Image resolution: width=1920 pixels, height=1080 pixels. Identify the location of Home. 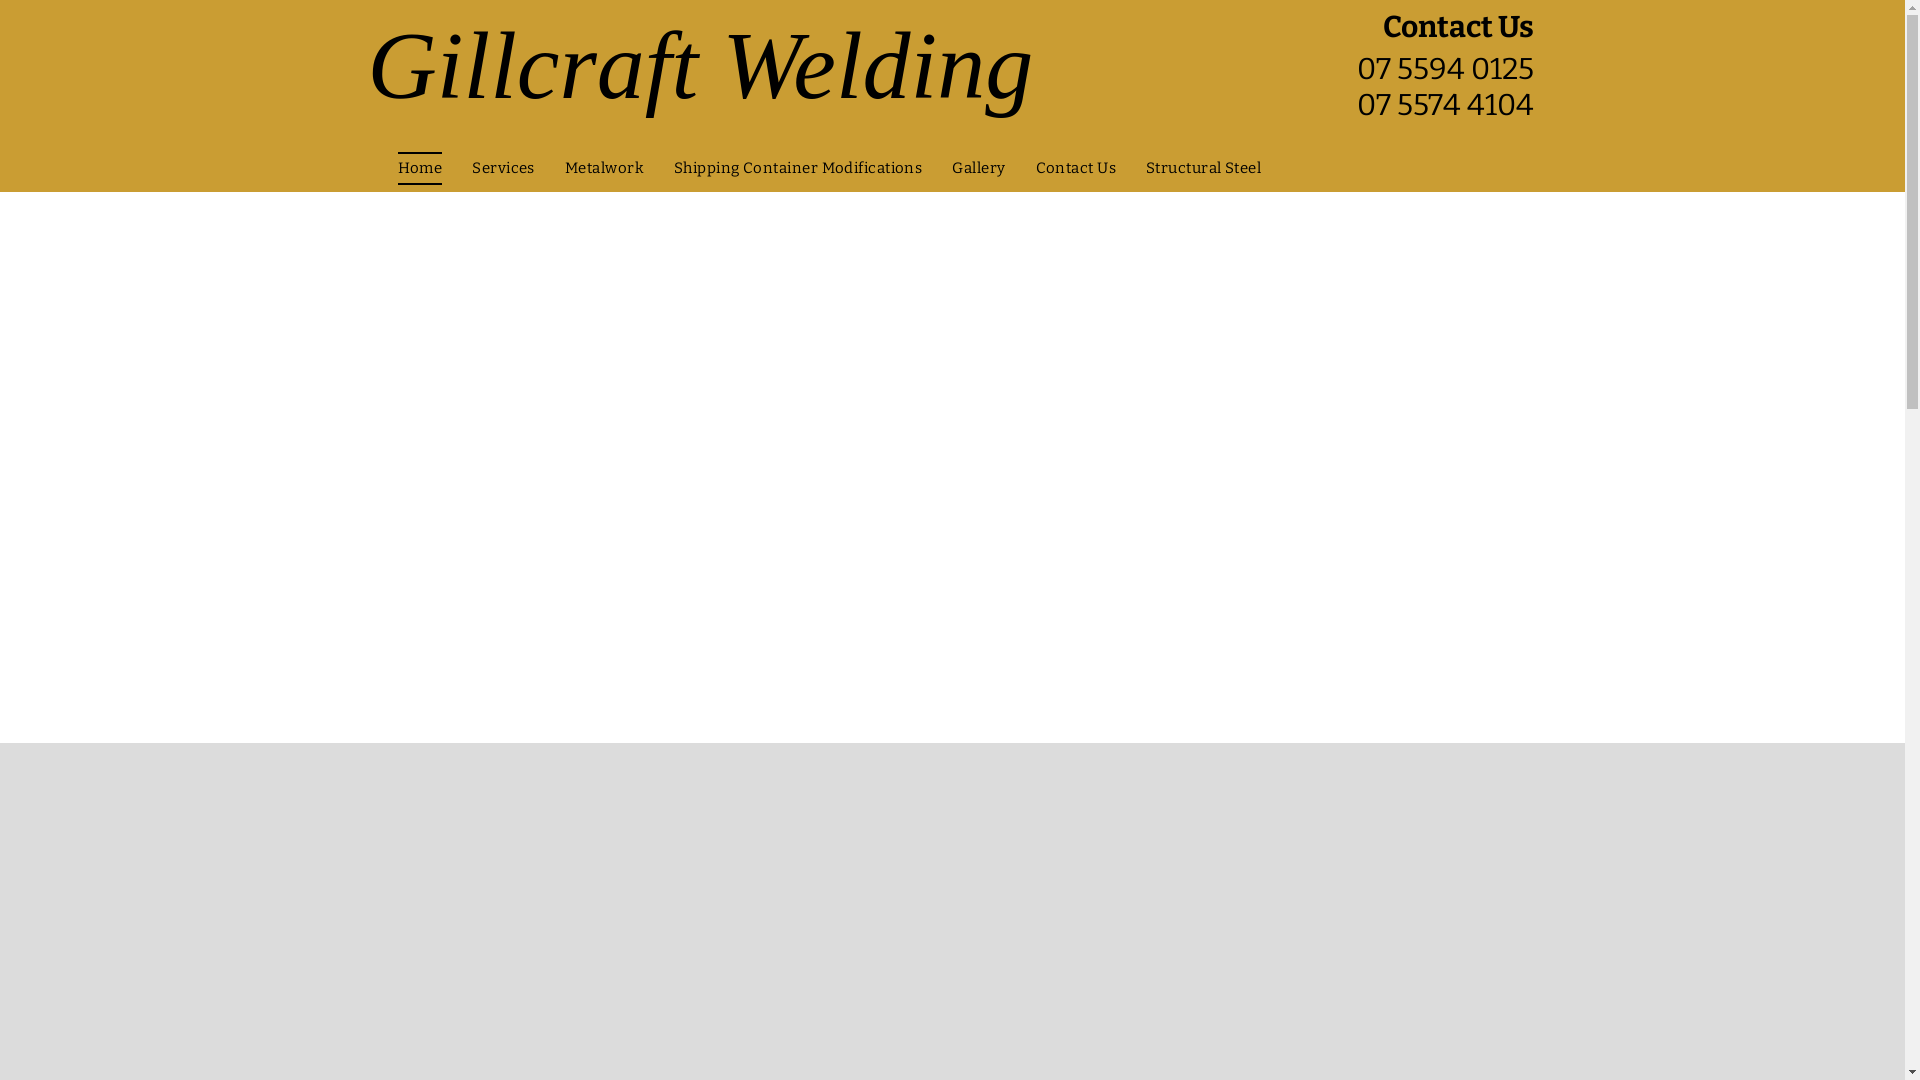
(420, 168).